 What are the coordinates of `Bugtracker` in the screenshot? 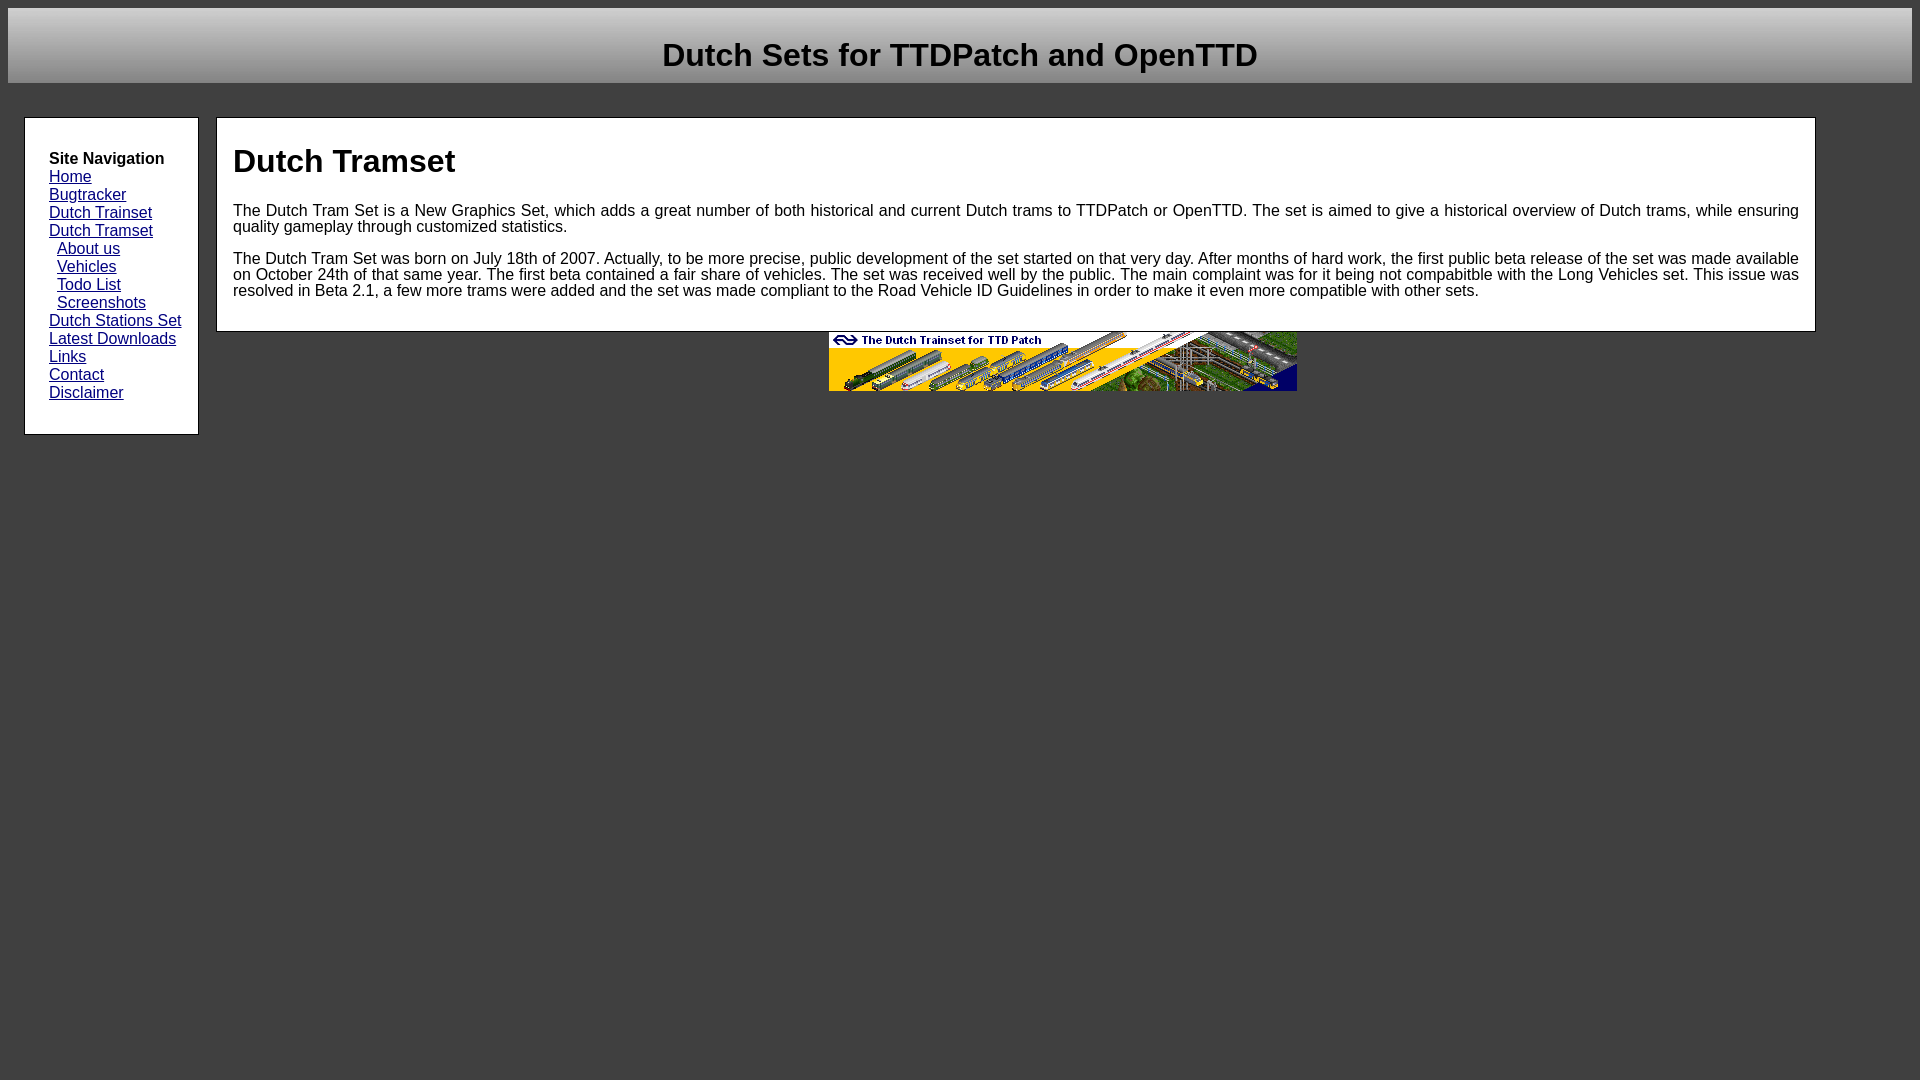 It's located at (116, 194).